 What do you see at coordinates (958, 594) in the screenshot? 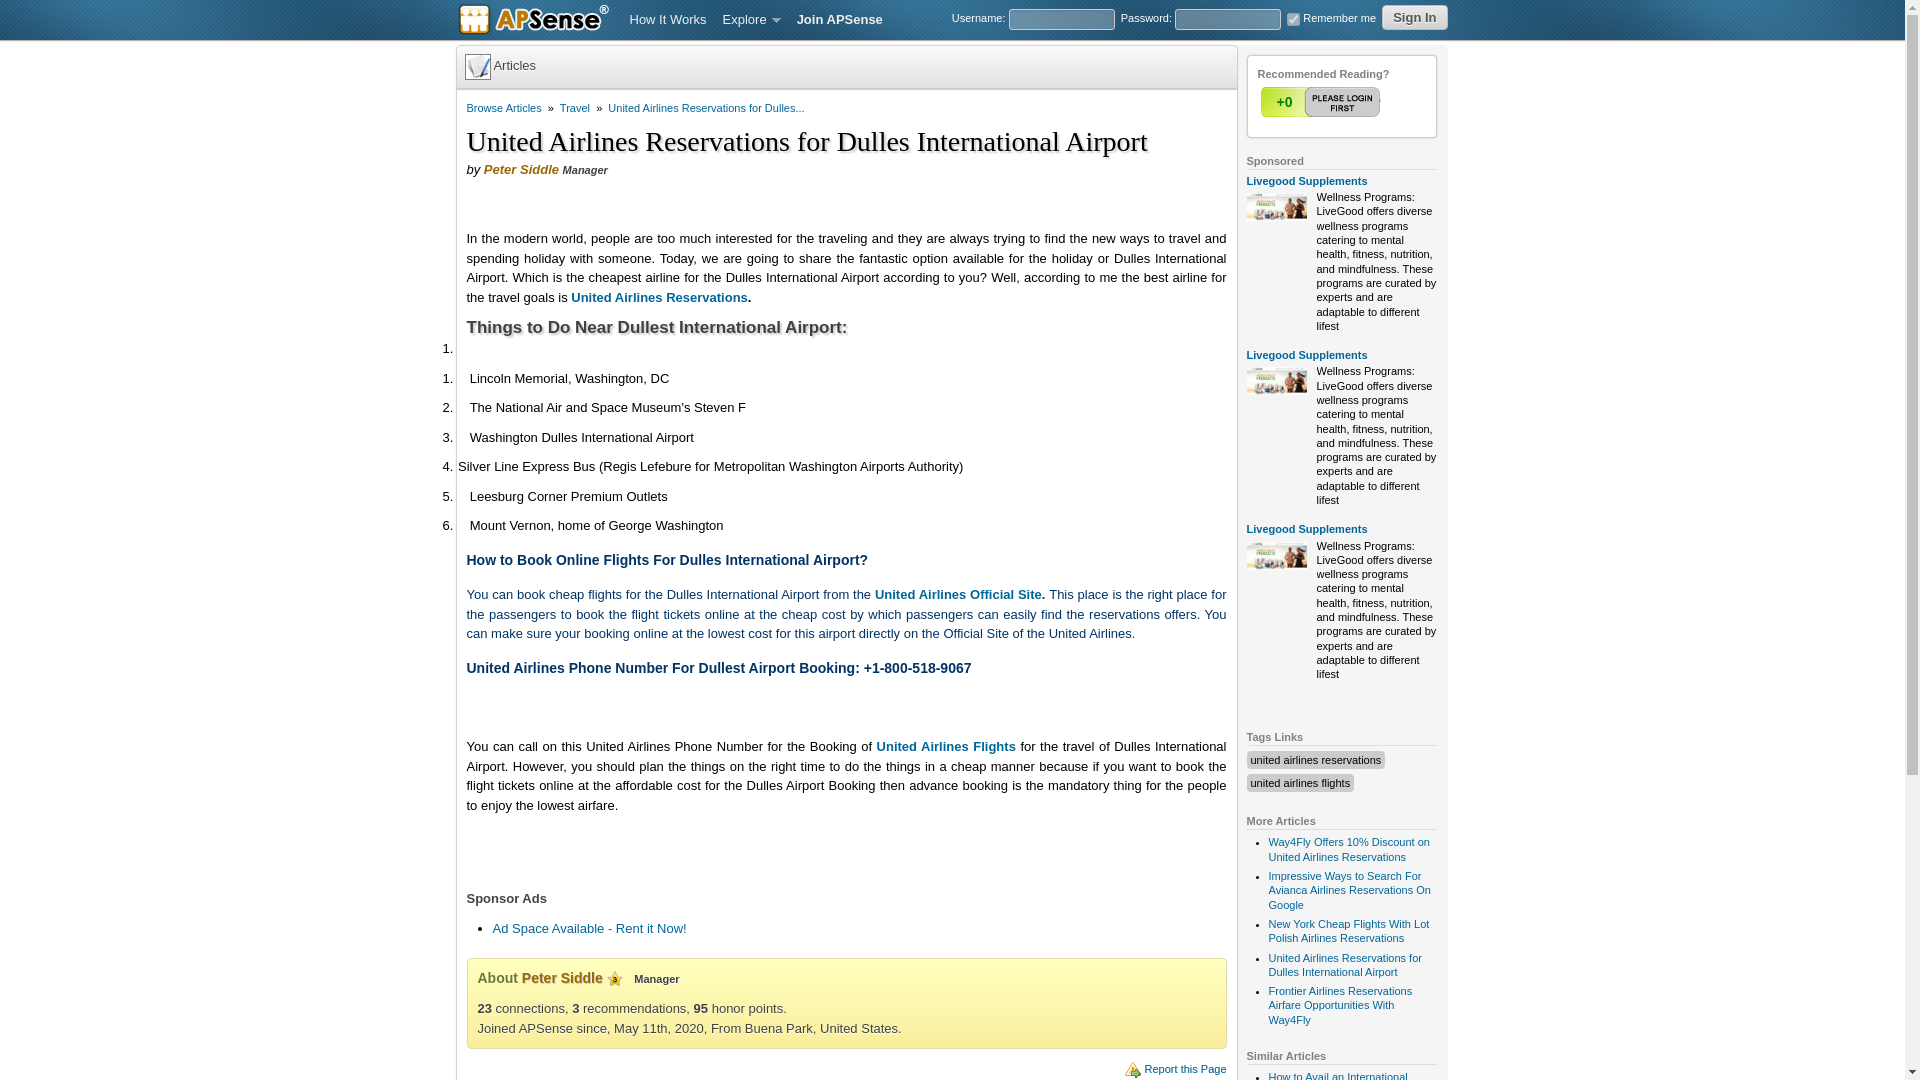
I see `United Airlines Official Site` at bounding box center [958, 594].